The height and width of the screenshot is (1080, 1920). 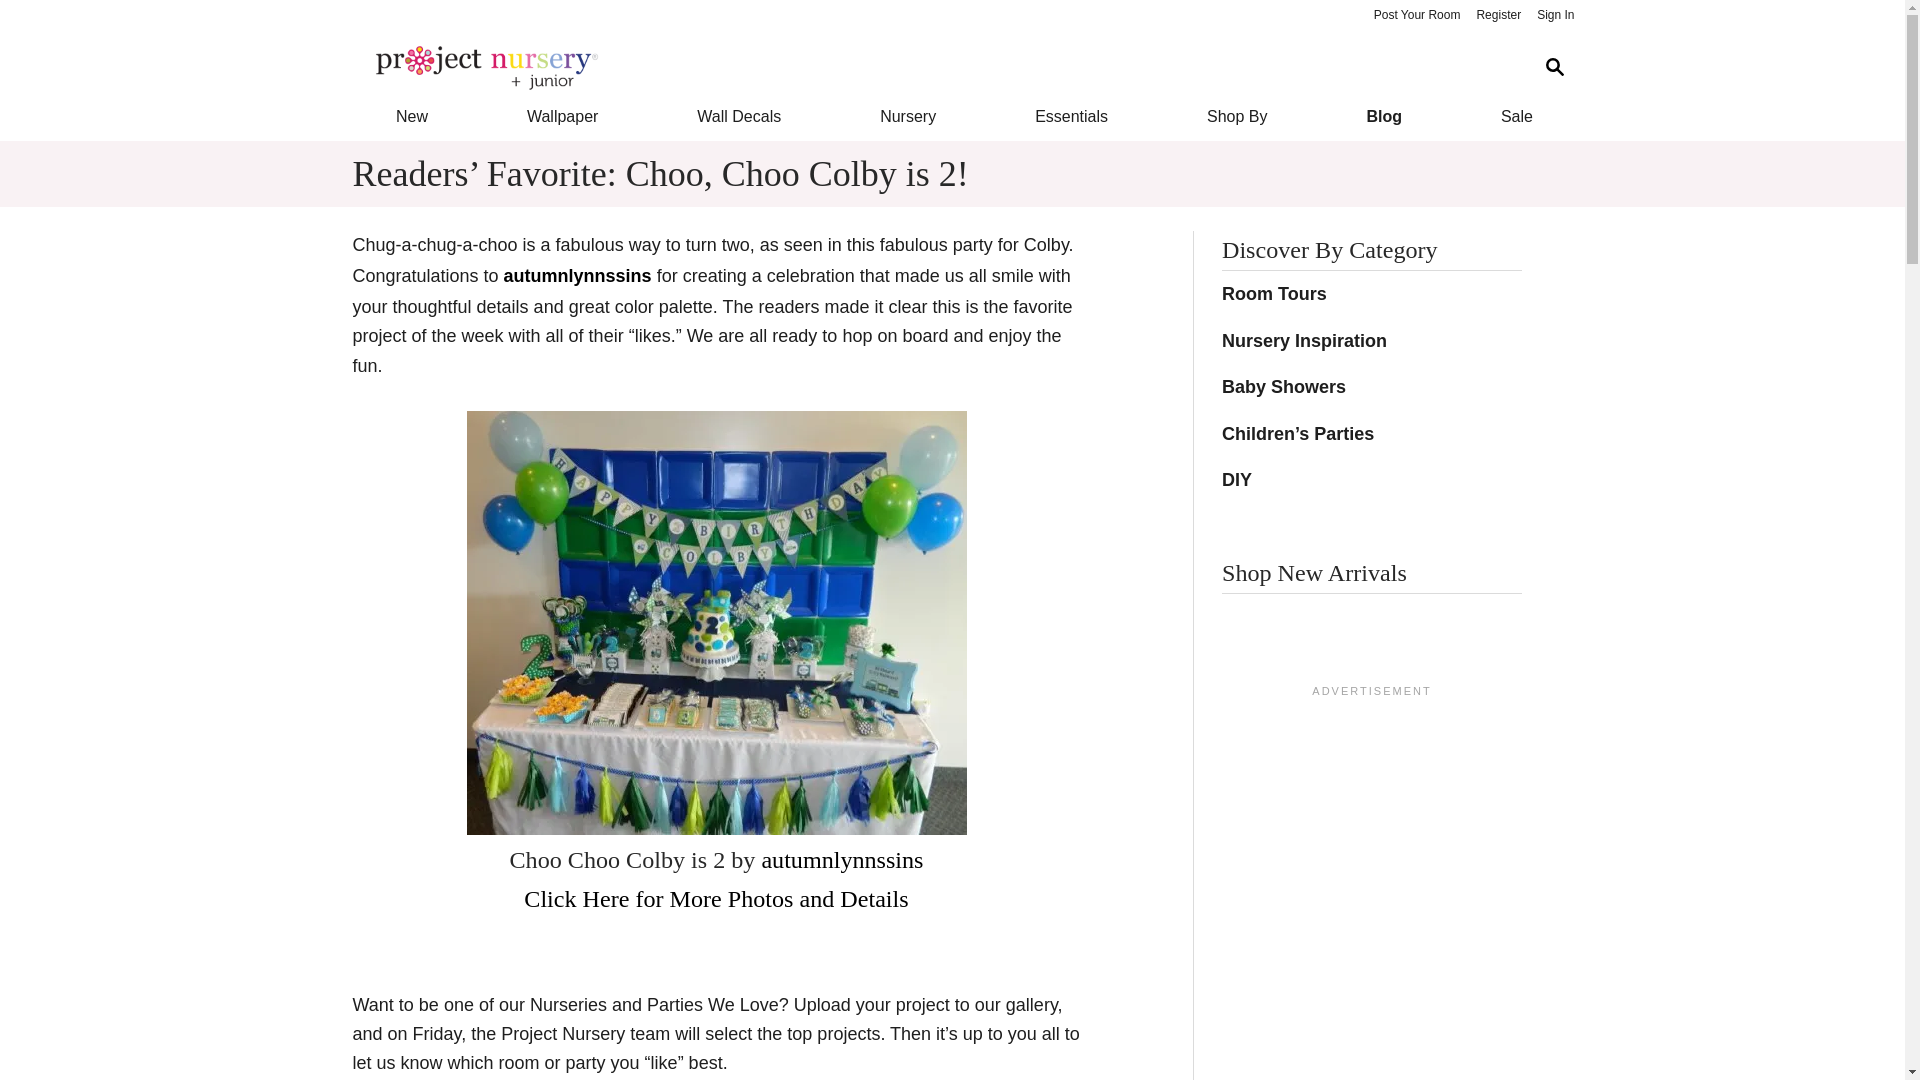 What do you see at coordinates (410, 116) in the screenshot?
I see `New` at bounding box center [410, 116].